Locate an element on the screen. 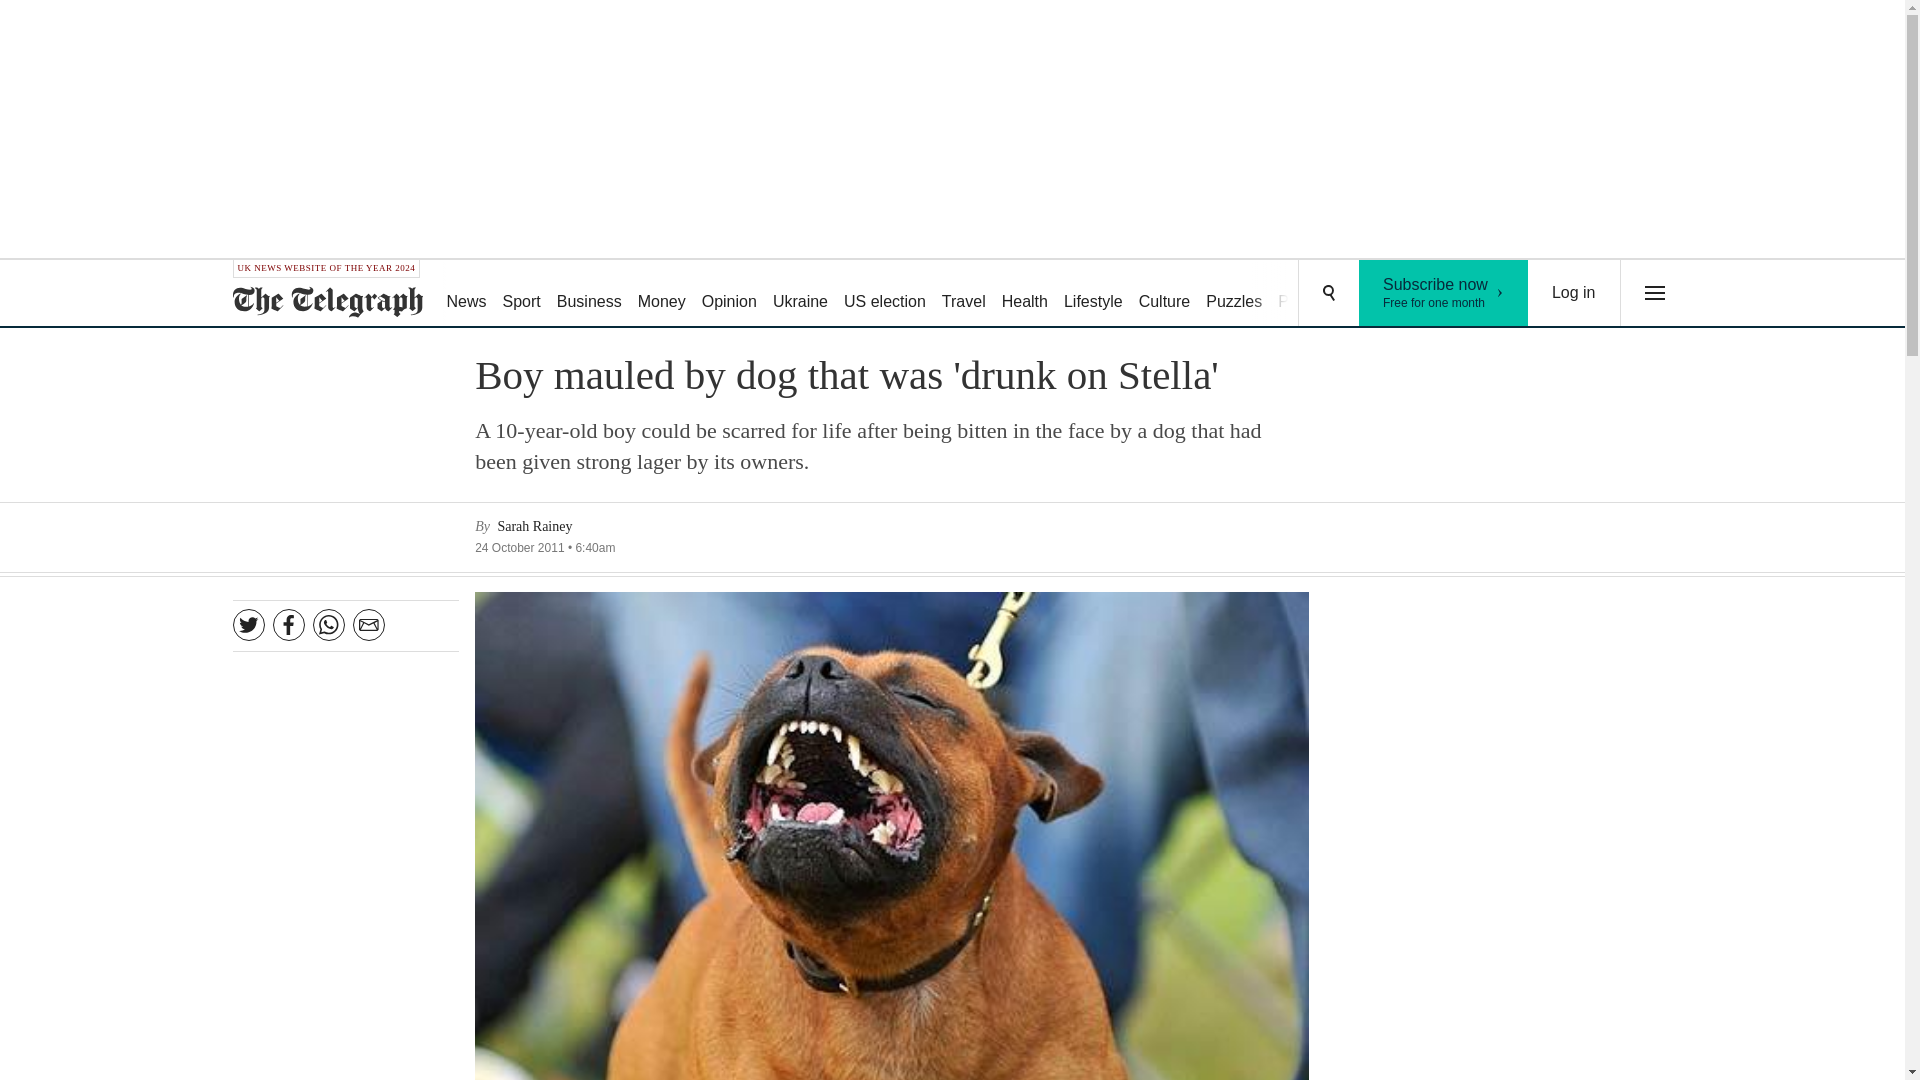 This screenshot has height=1080, width=1920. Log in is located at coordinates (1574, 293).